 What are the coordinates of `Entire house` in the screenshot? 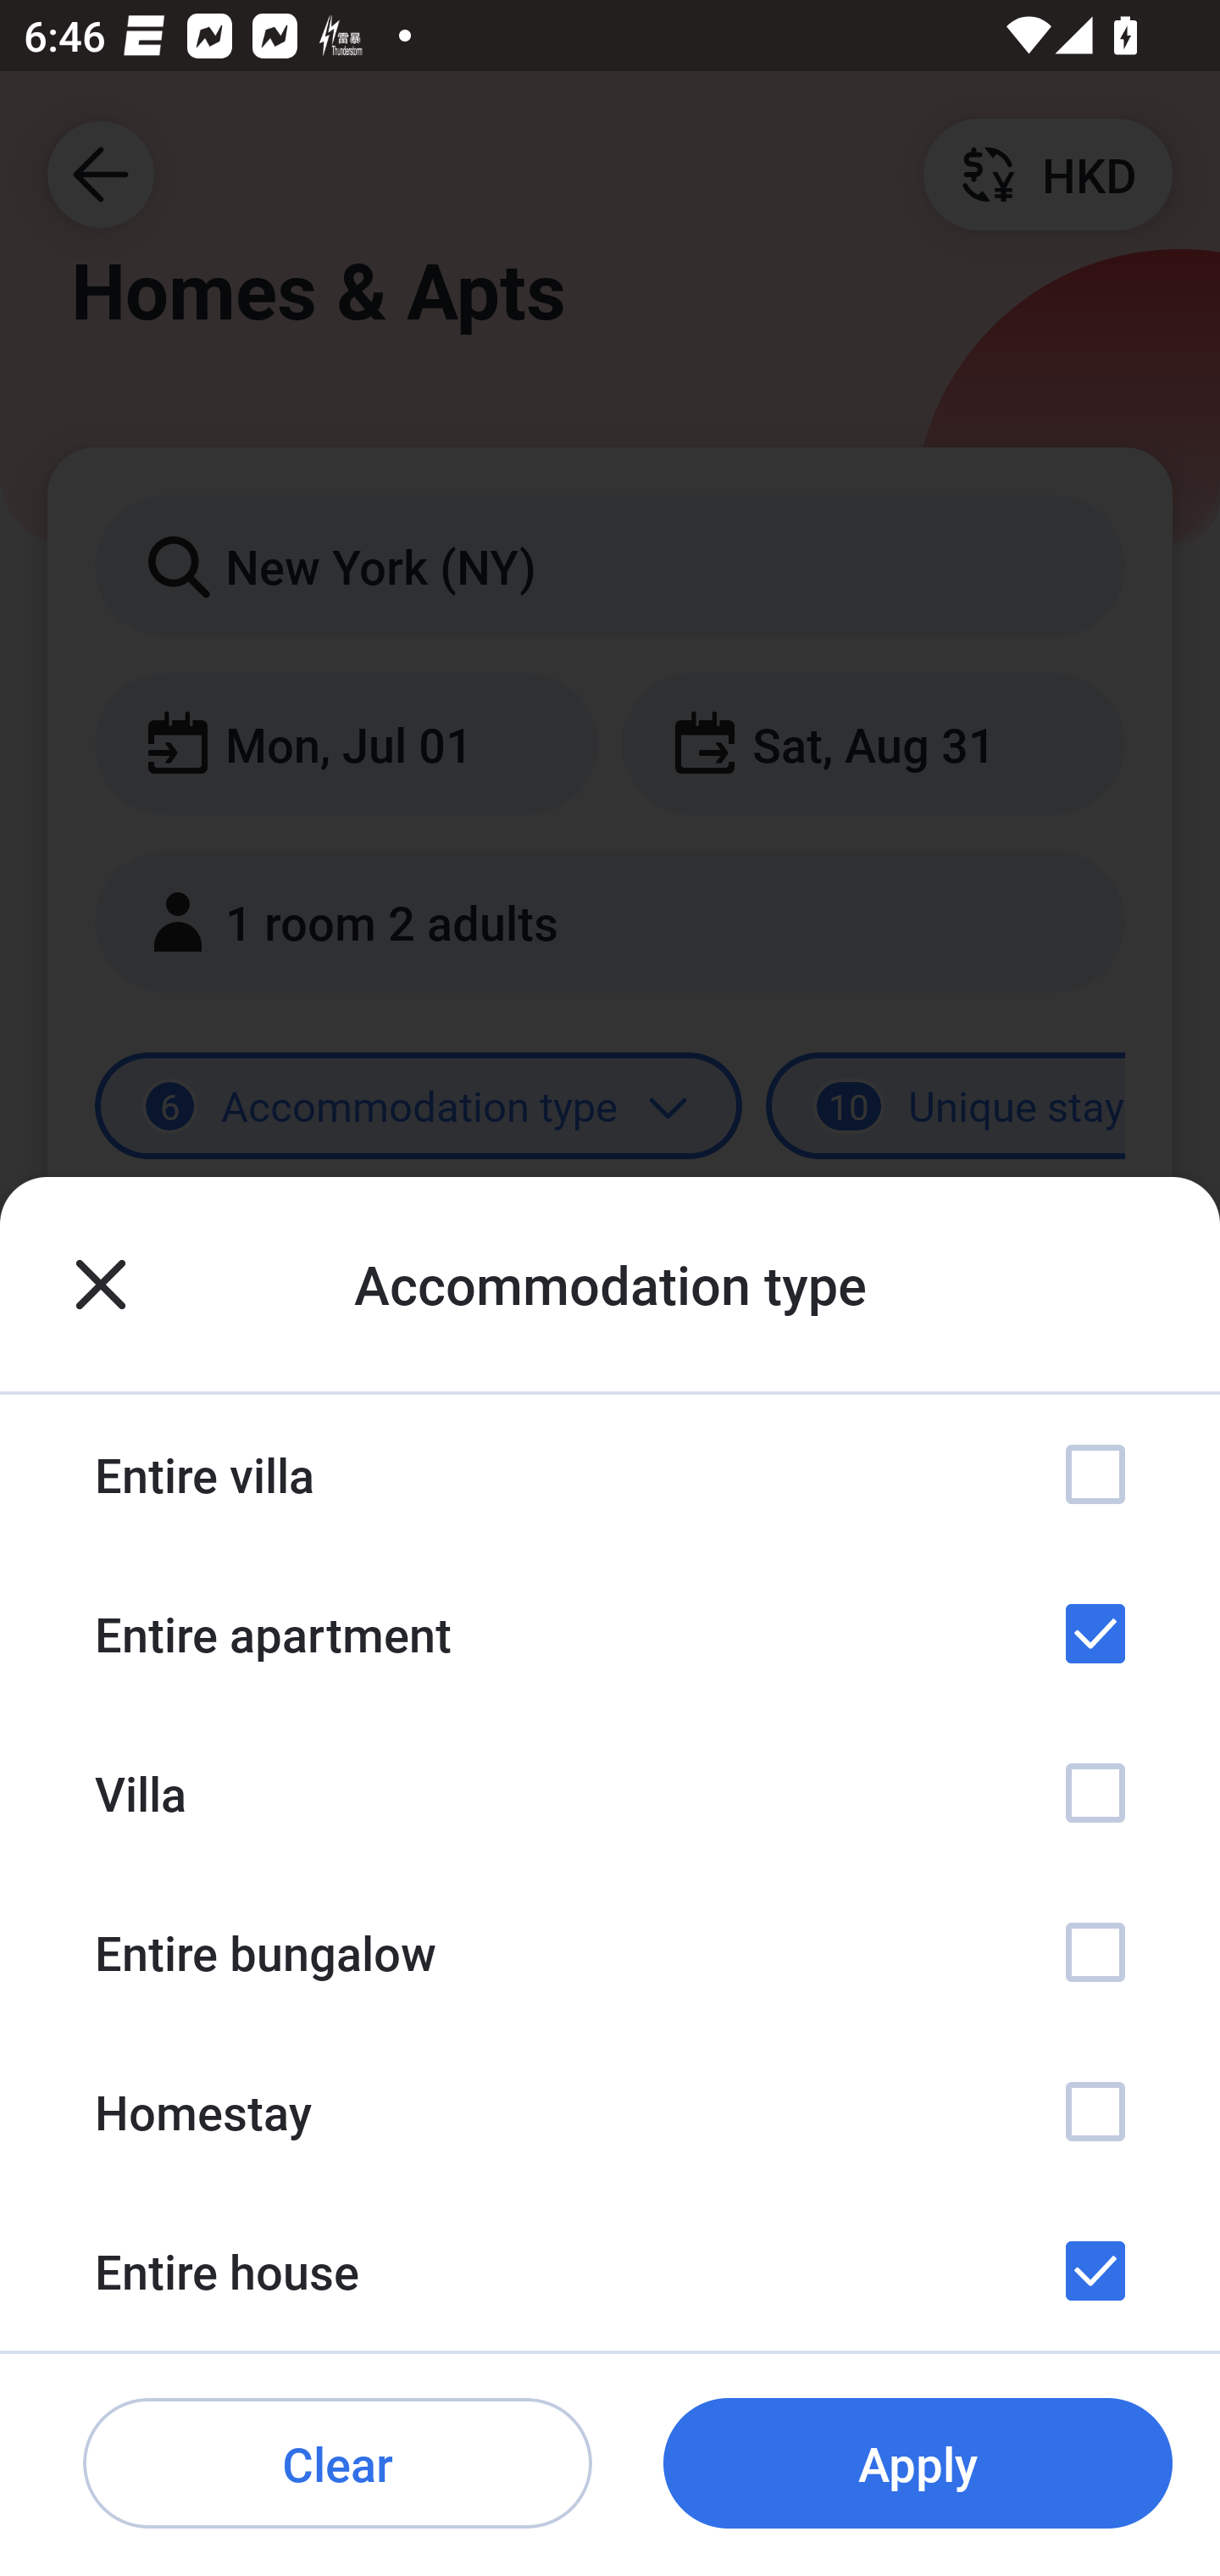 It's located at (610, 2271).